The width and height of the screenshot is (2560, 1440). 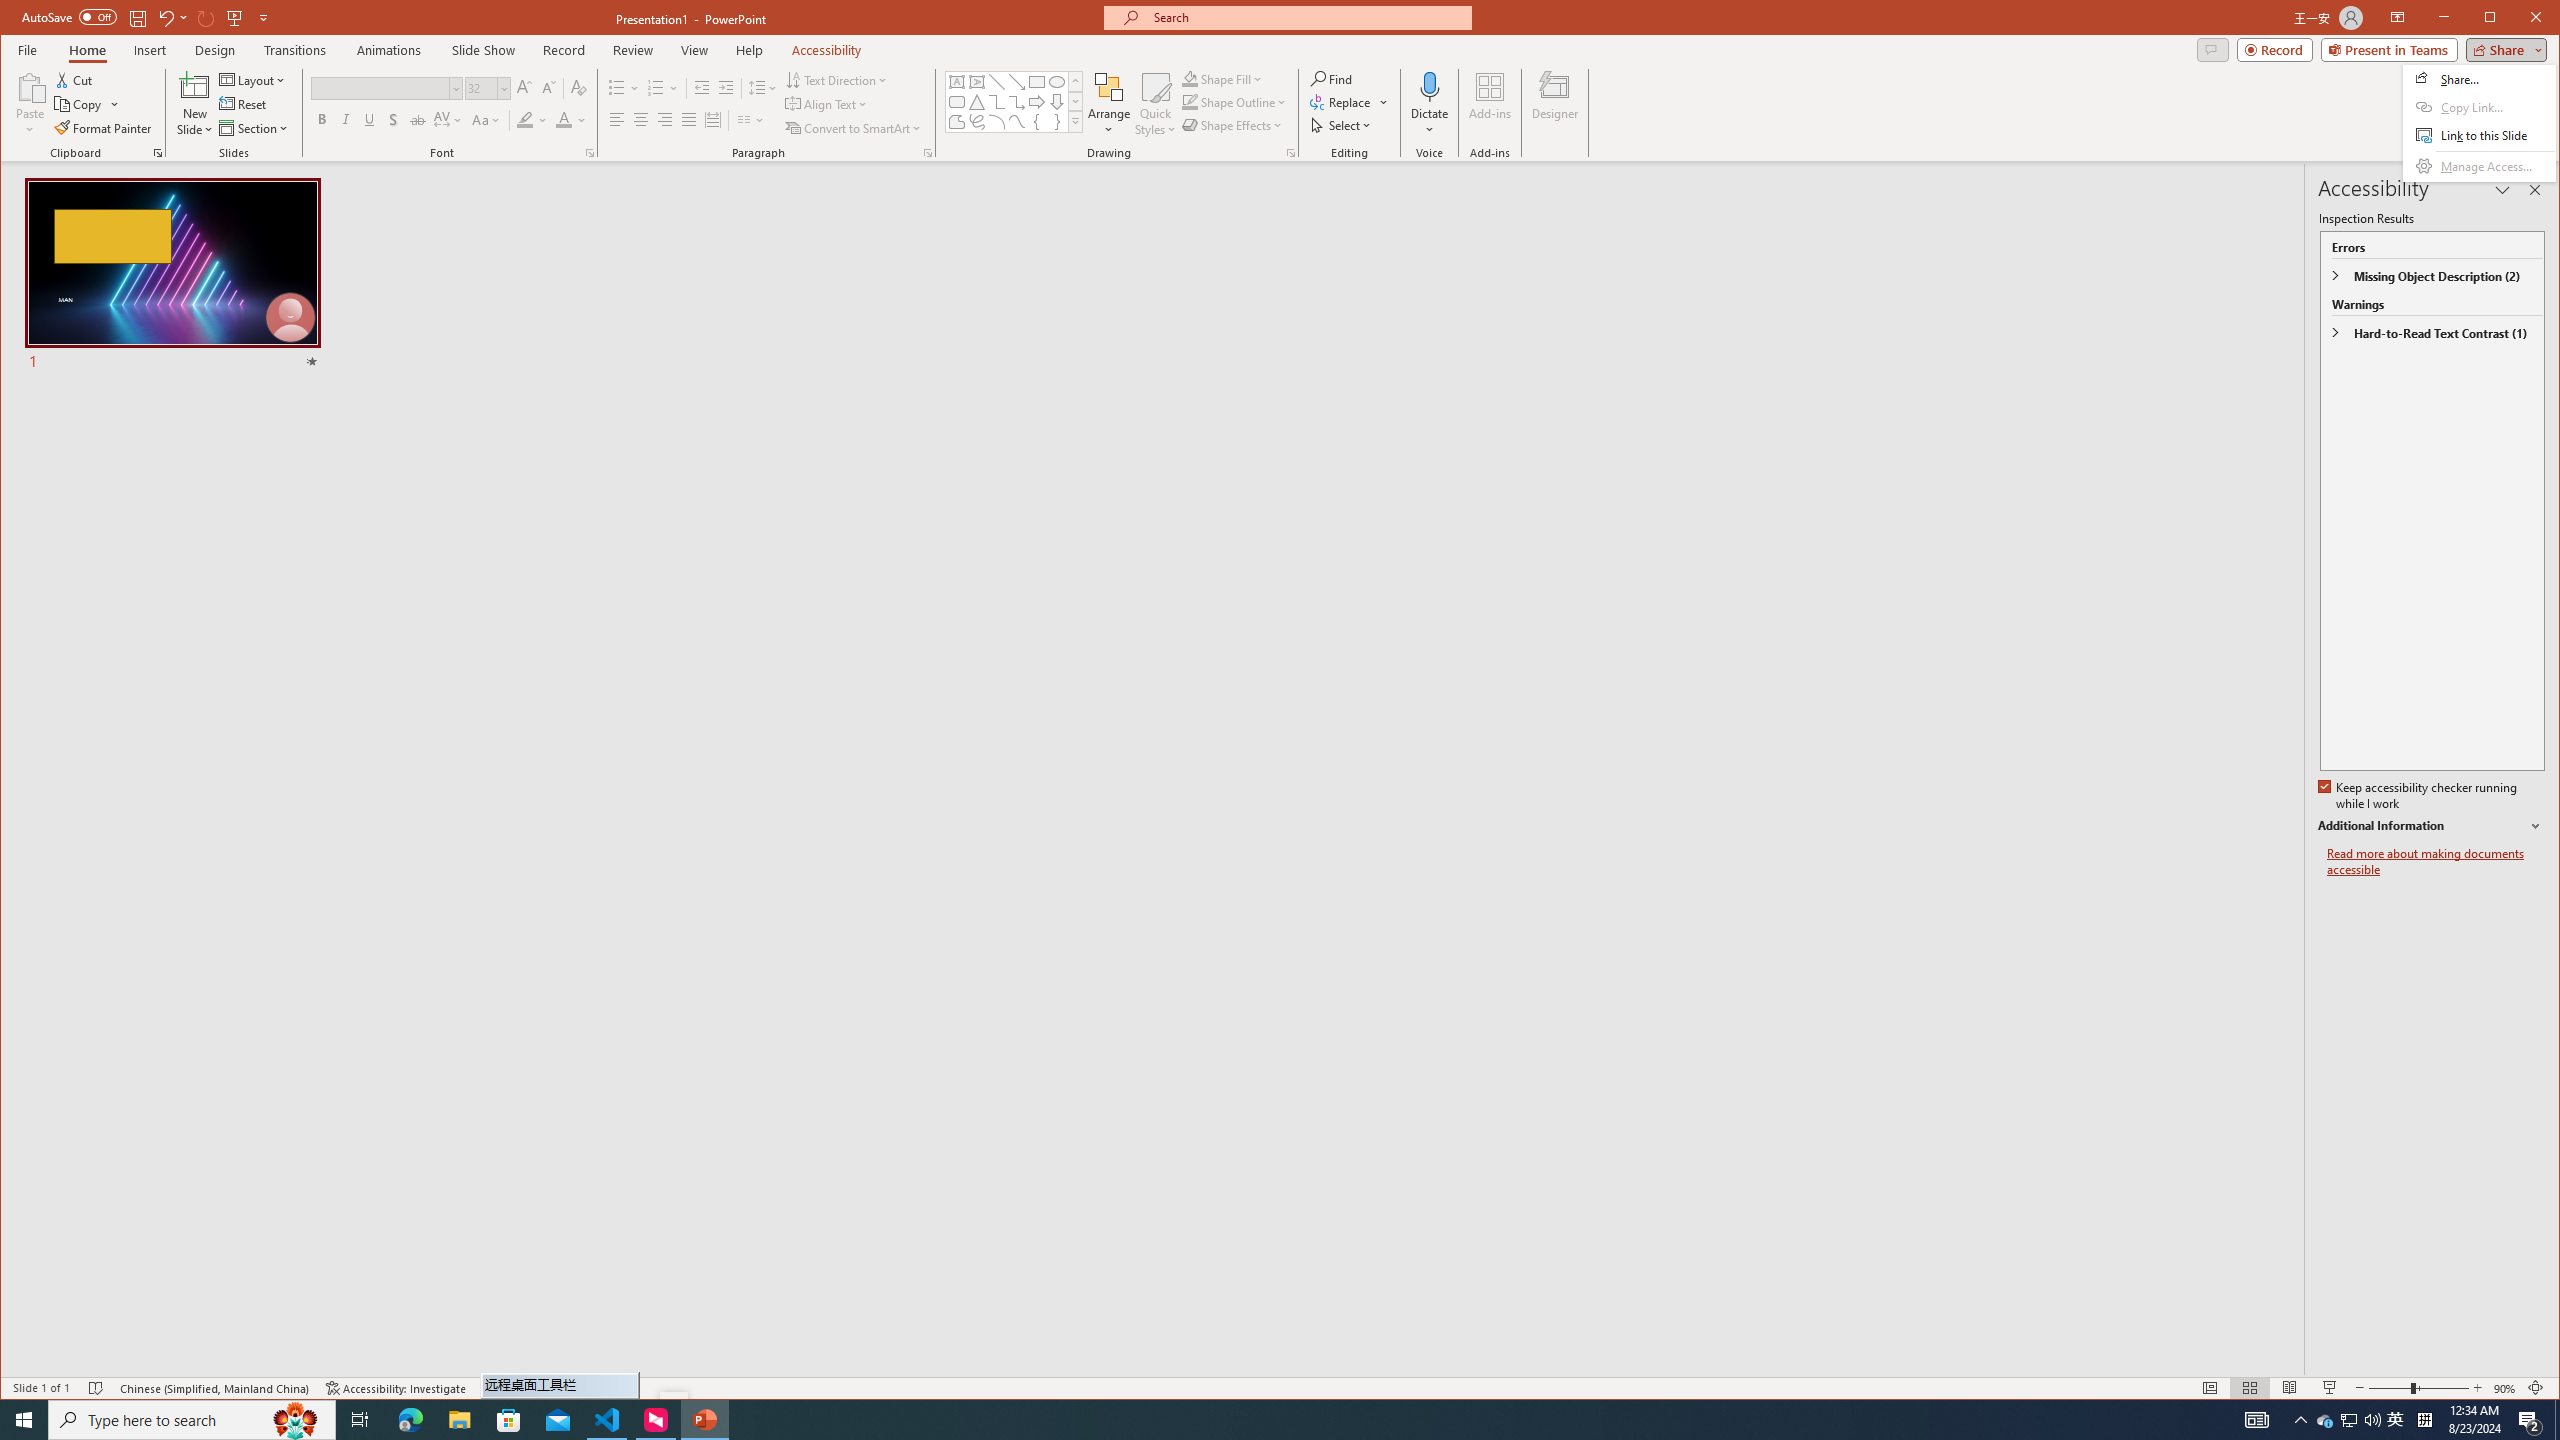 What do you see at coordinates (2436, 862) in the screenshot?
I see `Shape Effects` at bounding box center [2436, 862].